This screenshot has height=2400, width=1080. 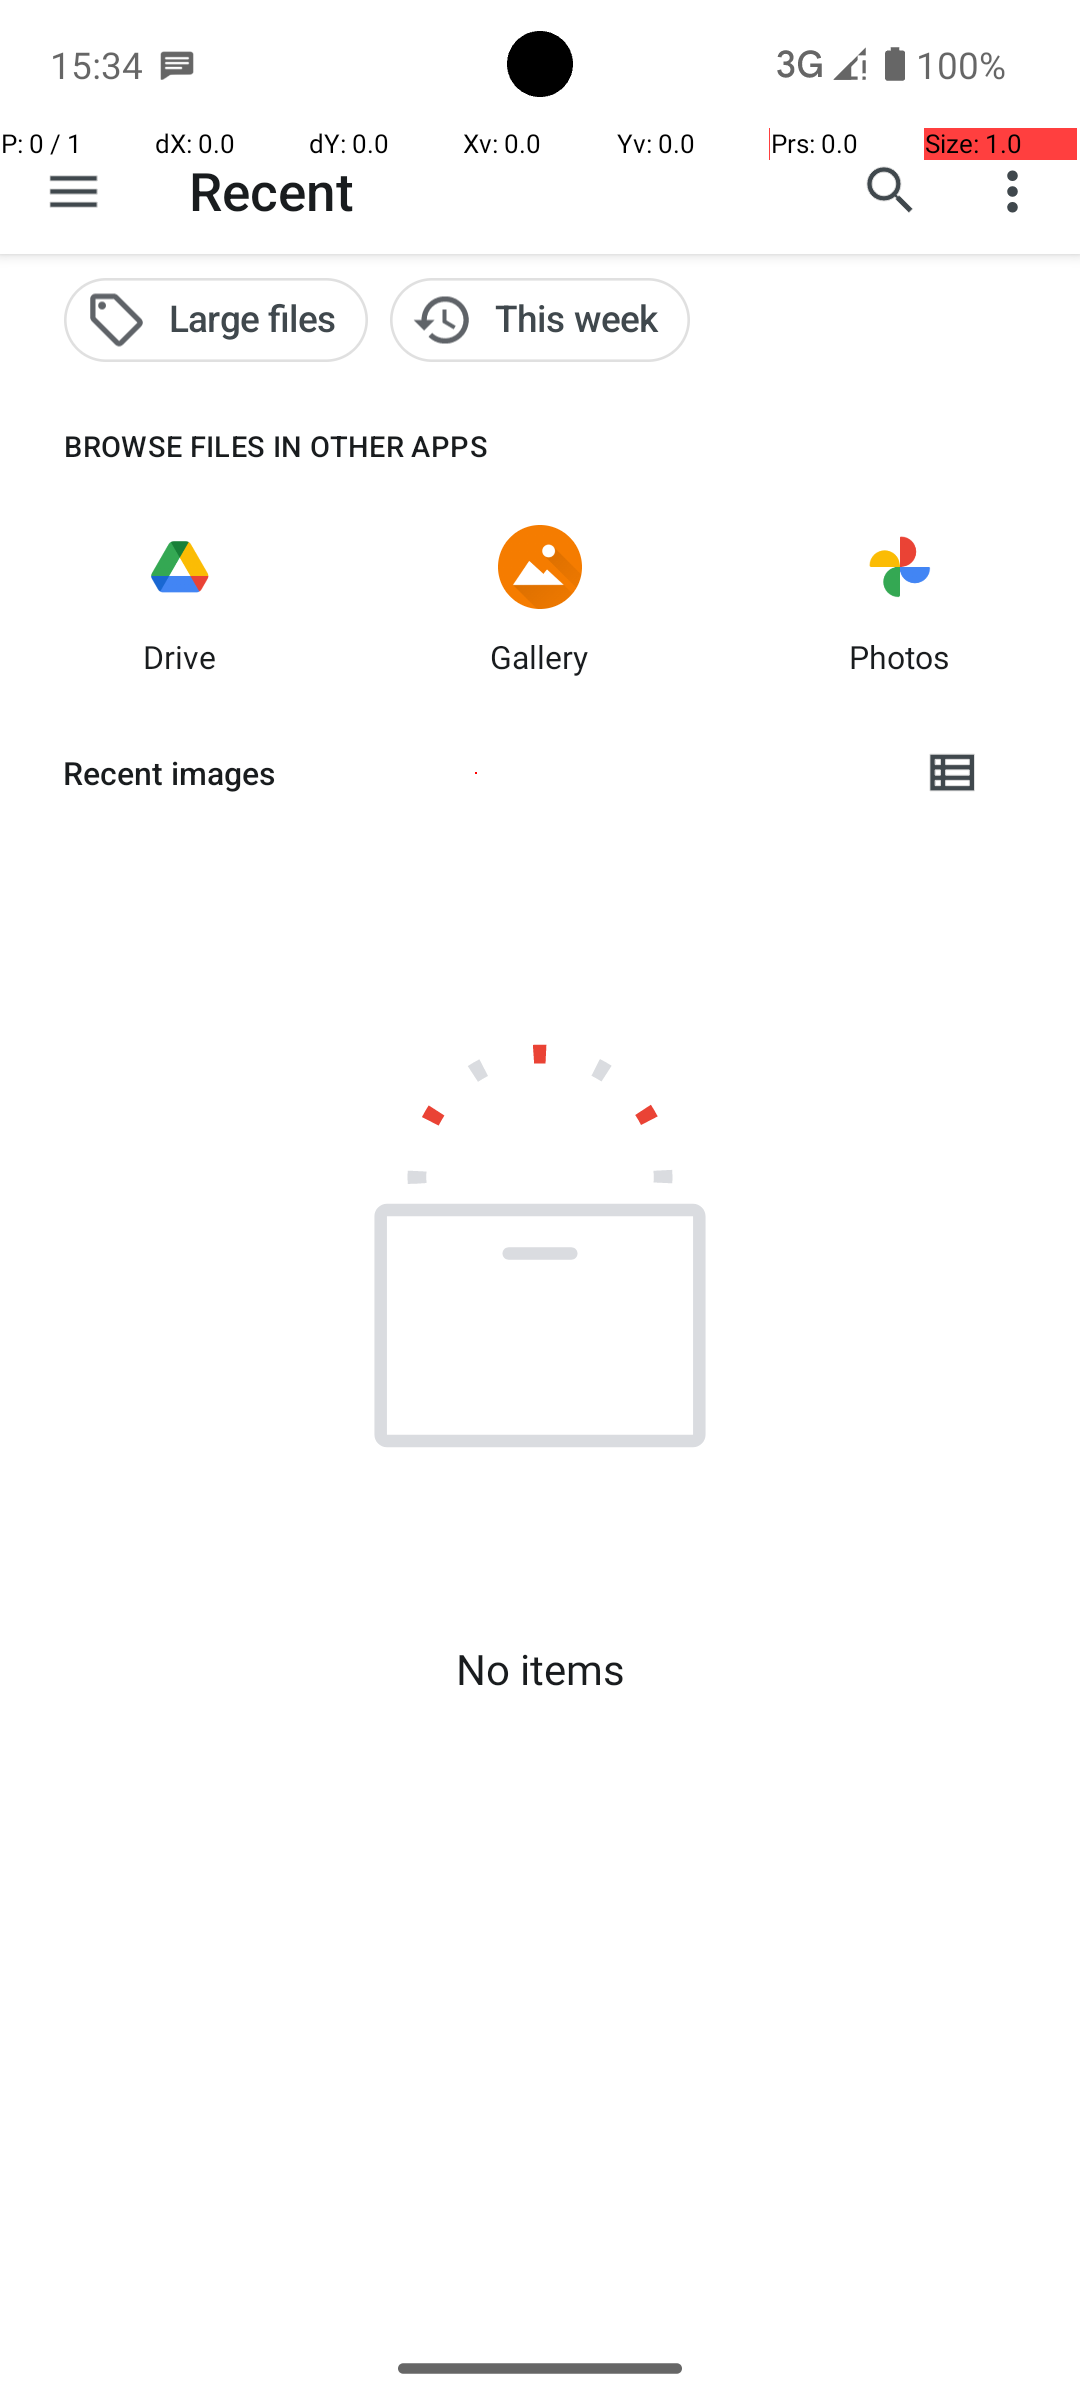 What do you see at coordinates (180, 656) in the screenshot?
I see `Drive` at bounding box center [180, 656].